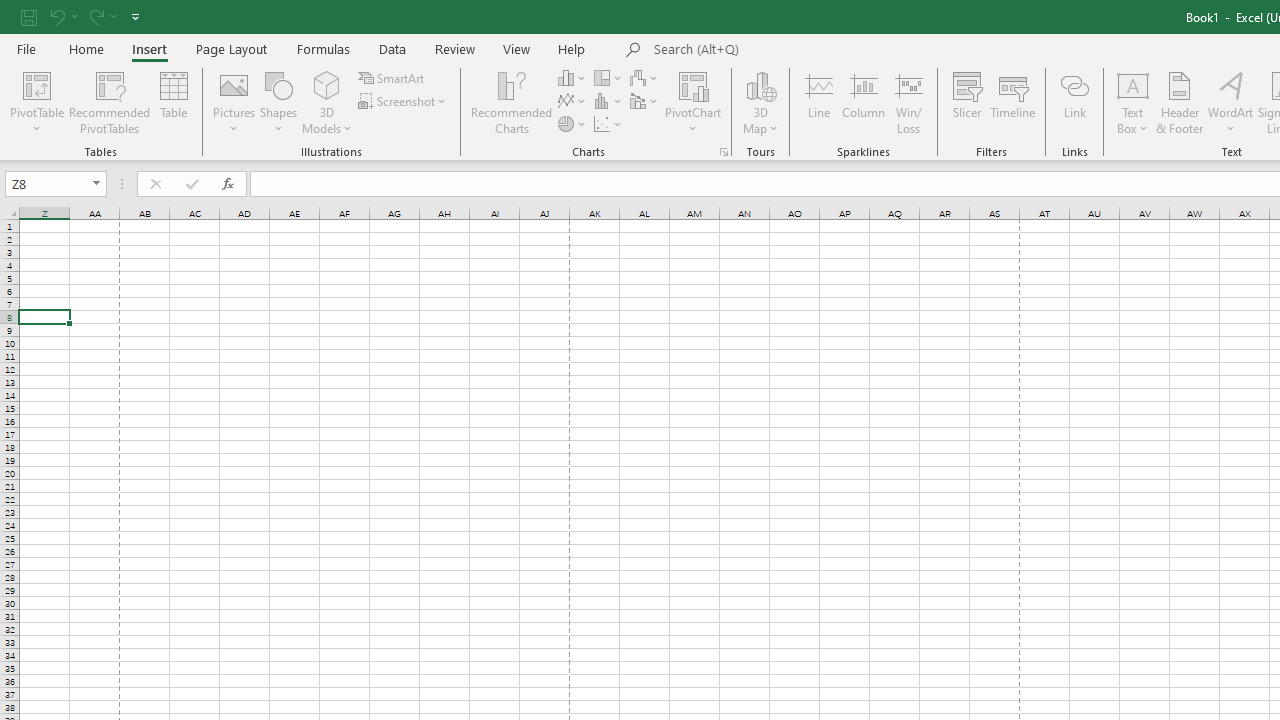 The image size is (1280, 720). I want to click on Table, so click(174, 102).